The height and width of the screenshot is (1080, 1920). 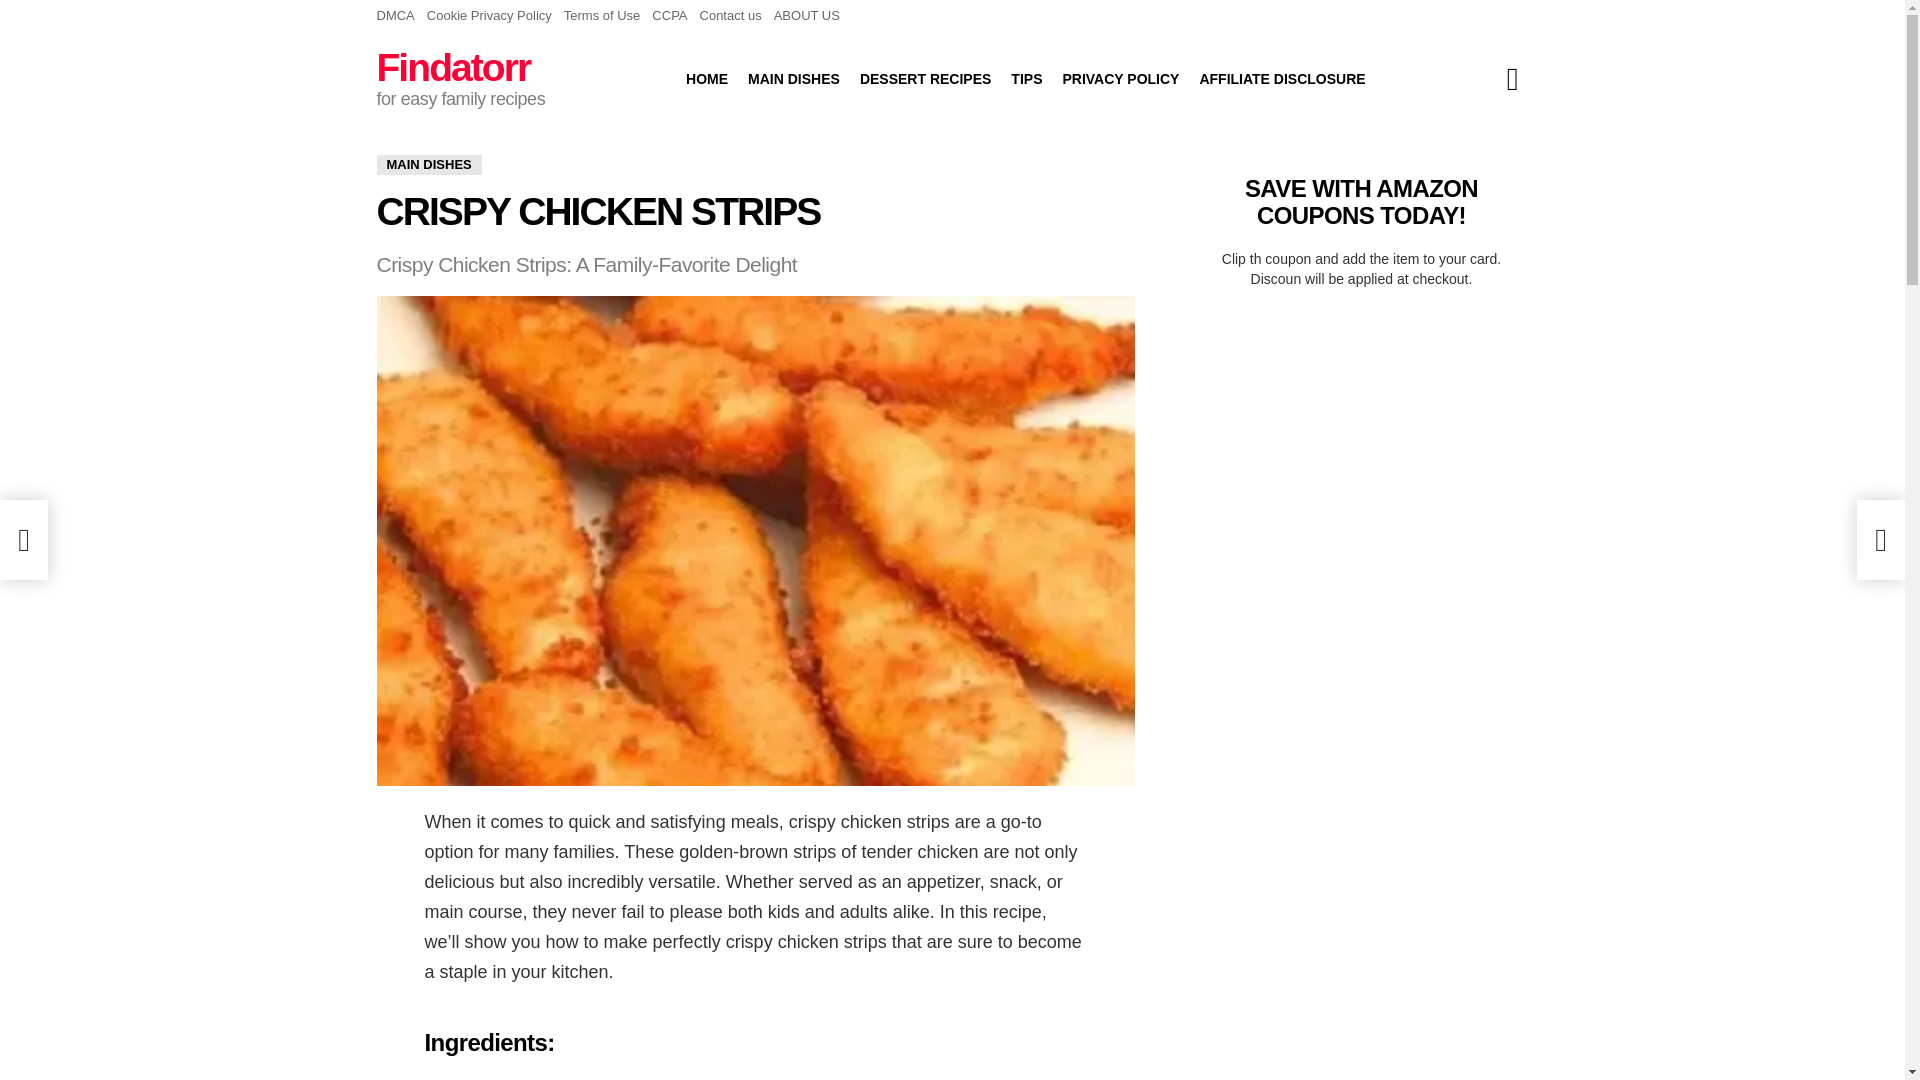 I want to click on TIPS, so click(x=1026, y=78).